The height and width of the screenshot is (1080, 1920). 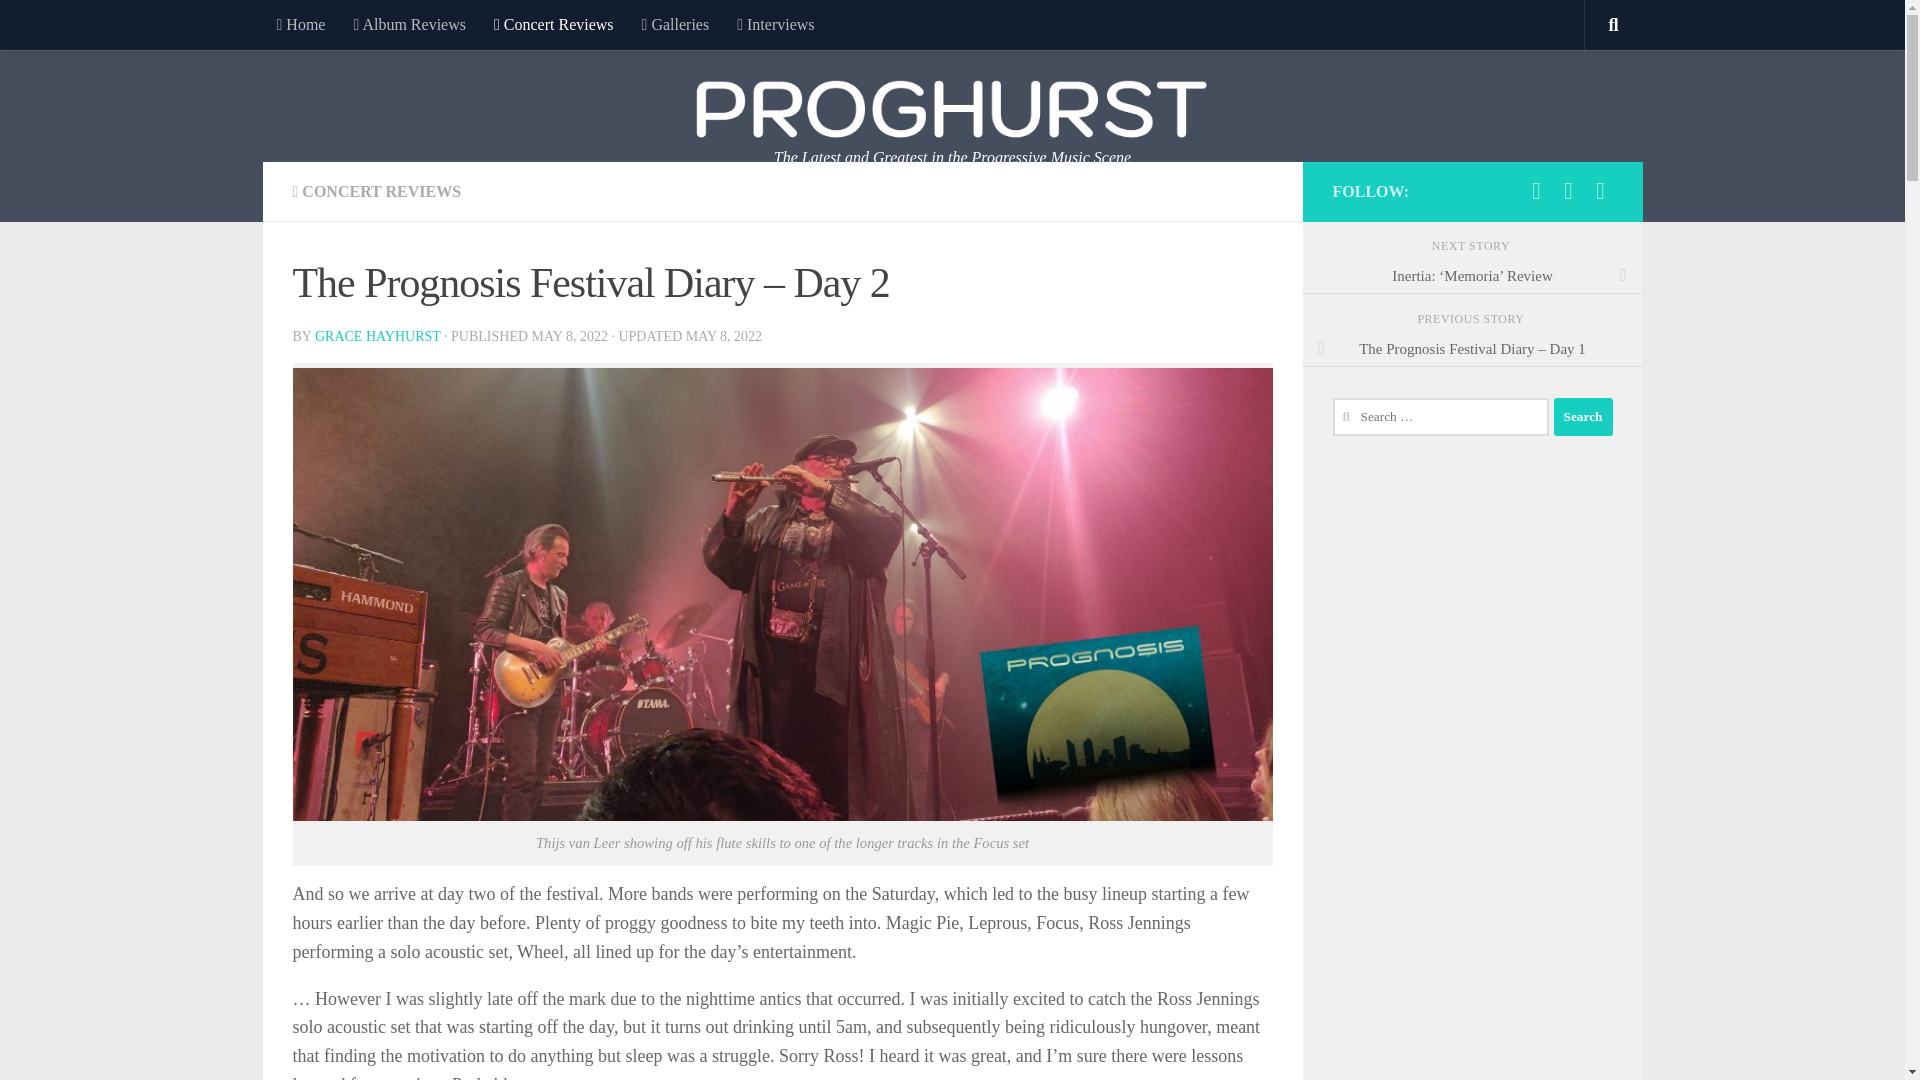 I want to click on Skip to content, so click(x=78, y=27).